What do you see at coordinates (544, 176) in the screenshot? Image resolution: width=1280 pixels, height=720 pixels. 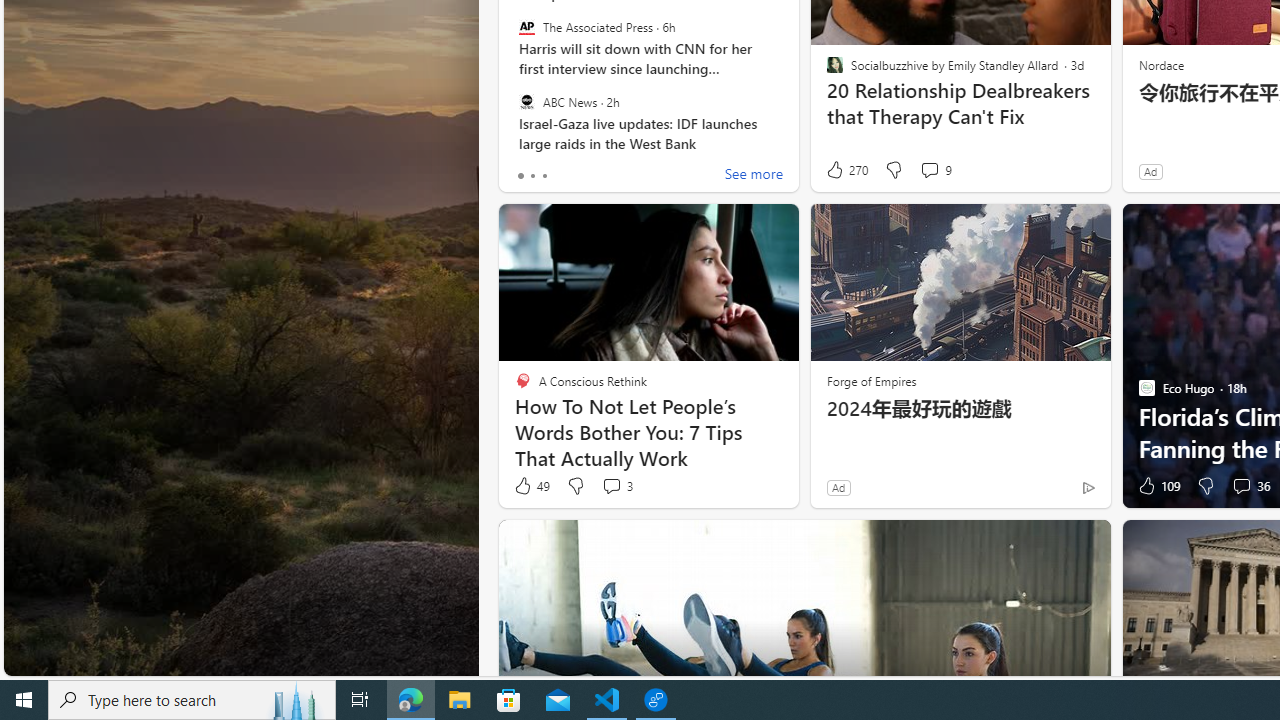 I see `tab-2` at bounding box center [544, 176].